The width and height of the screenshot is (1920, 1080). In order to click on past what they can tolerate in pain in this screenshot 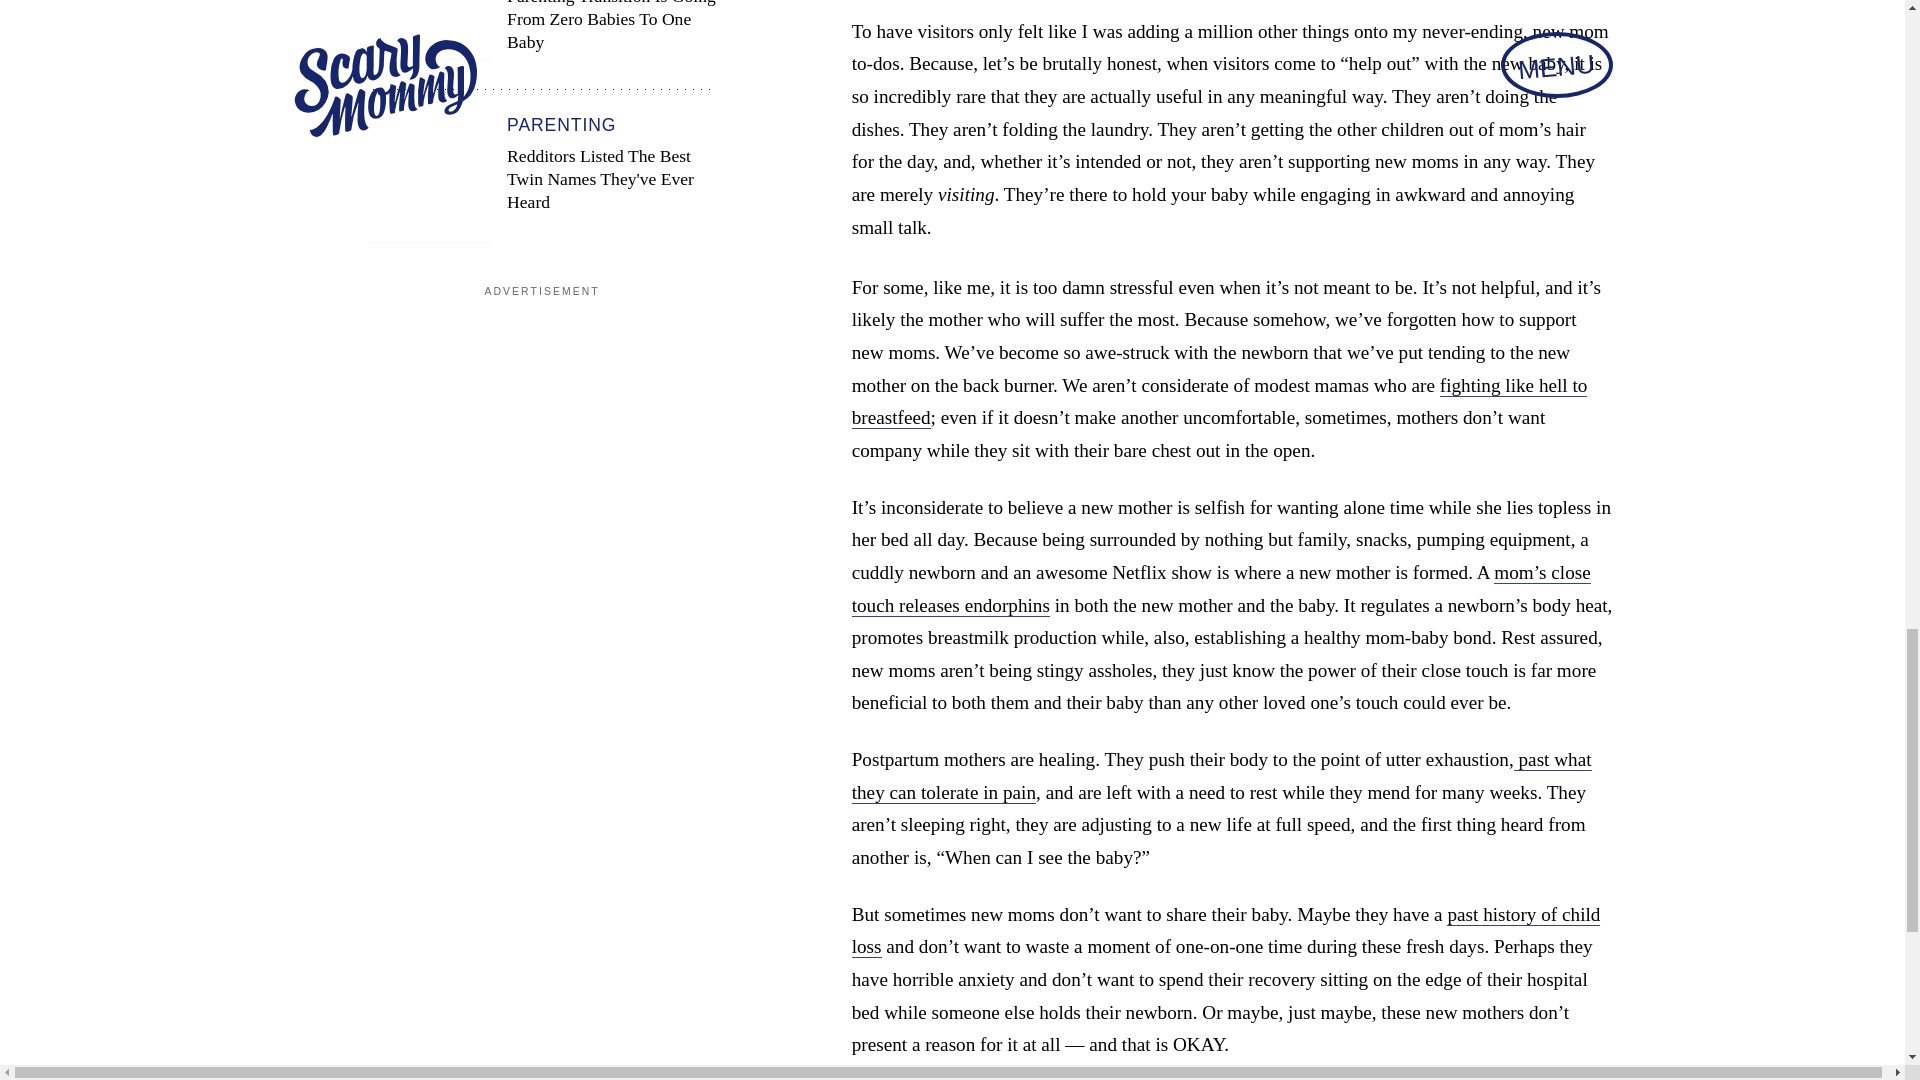, I will do `click(1222, 776)`.